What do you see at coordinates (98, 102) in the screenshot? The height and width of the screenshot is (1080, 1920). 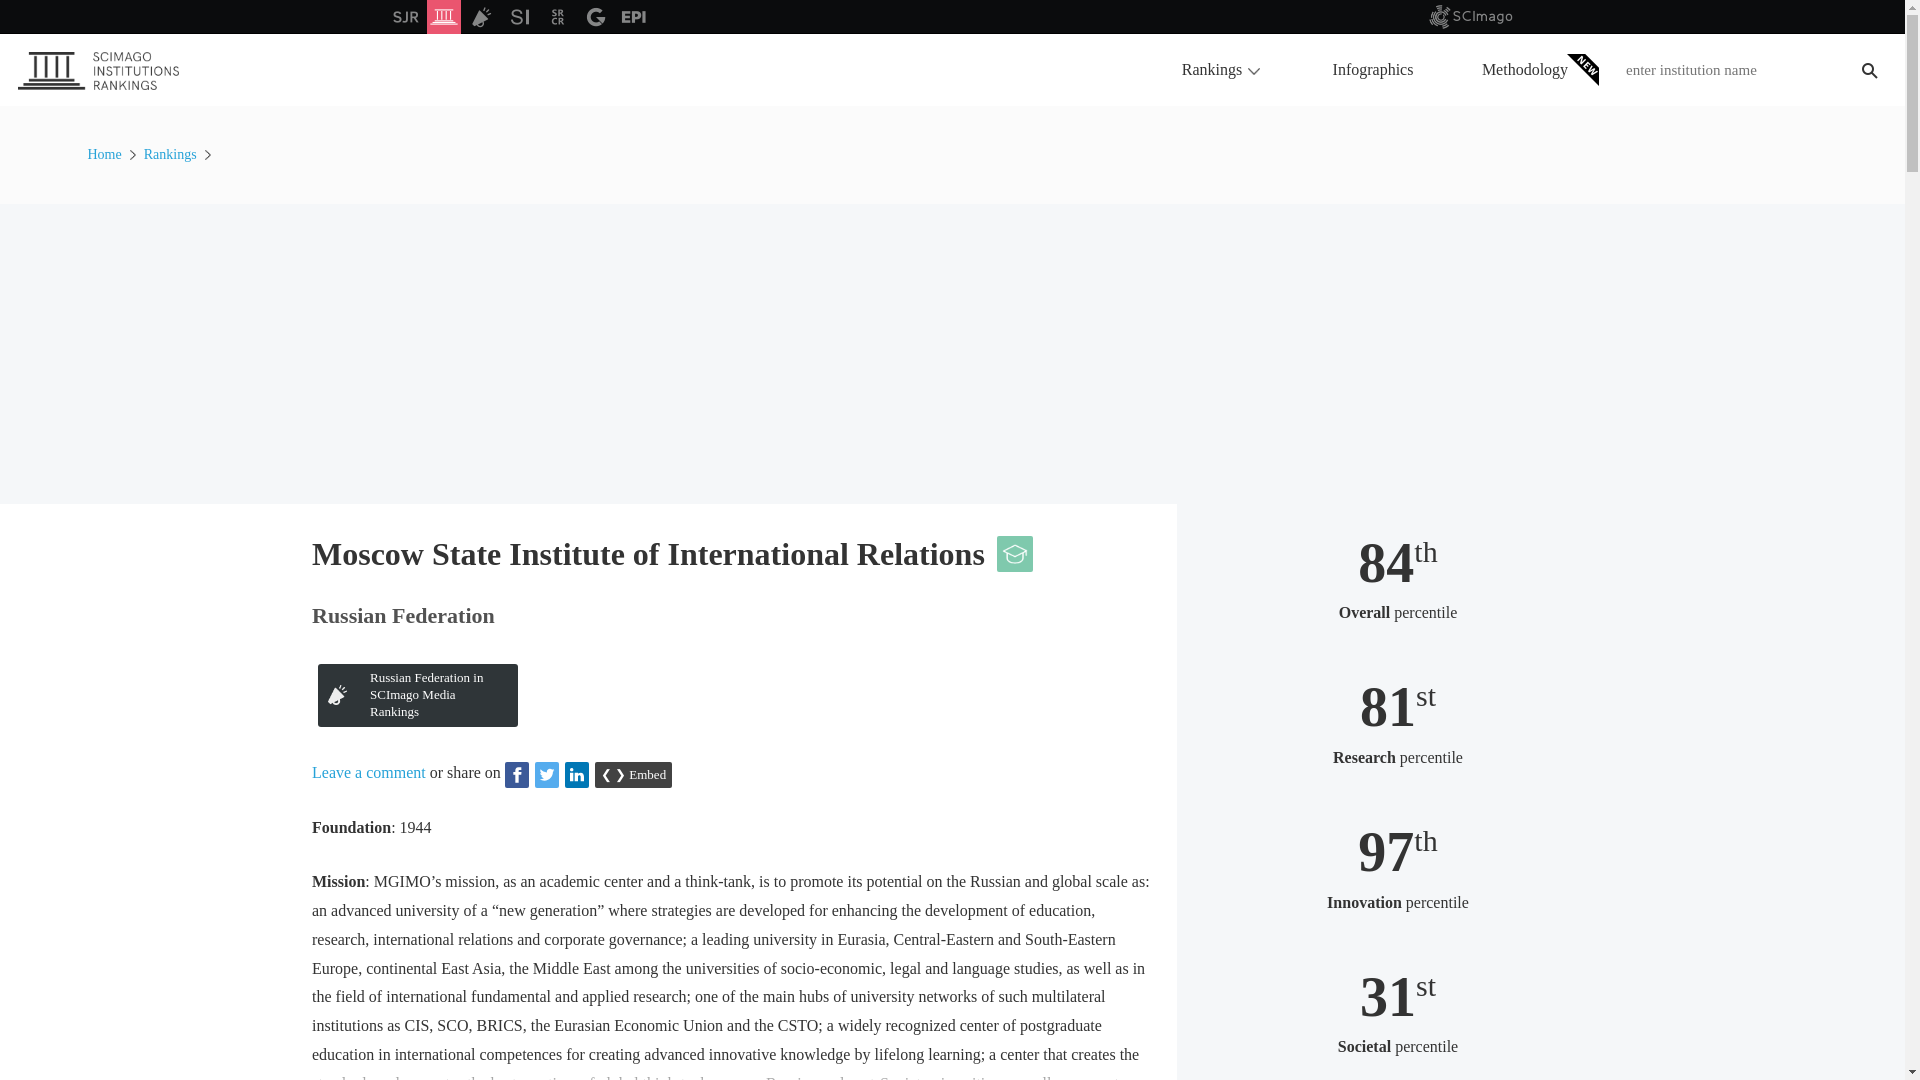 I see `home page` at bounding box center [98, 102].